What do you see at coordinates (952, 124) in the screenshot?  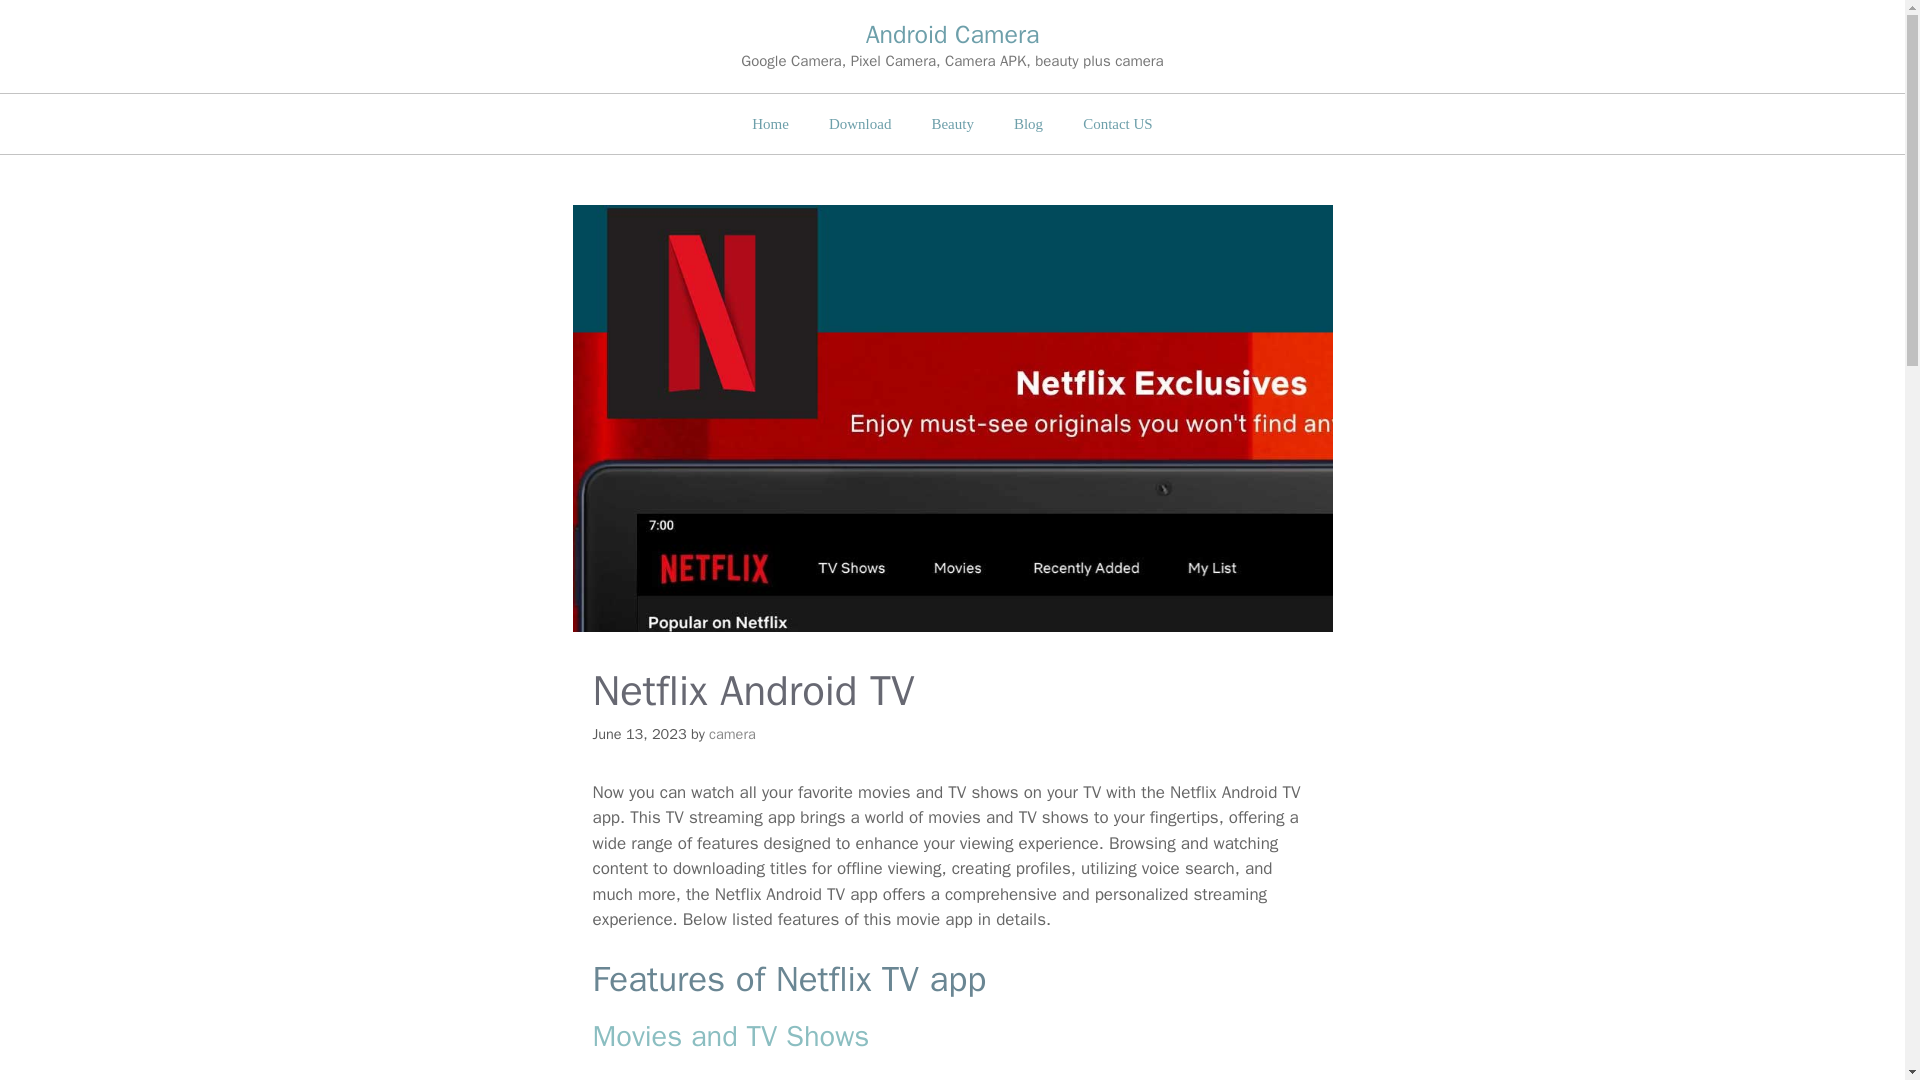 I see `Beauty` at bounding box center [952, 124].